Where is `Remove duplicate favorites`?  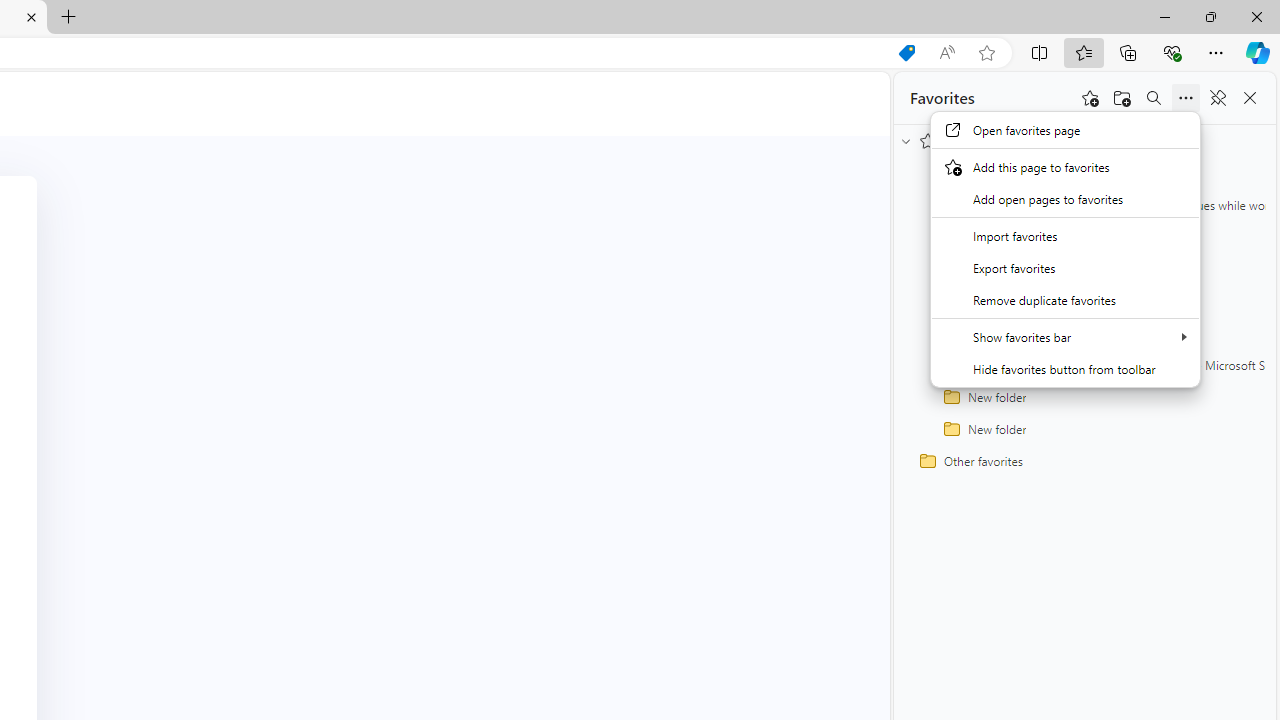 Remove duplicate favorites is located at coordinates (1065, 300).